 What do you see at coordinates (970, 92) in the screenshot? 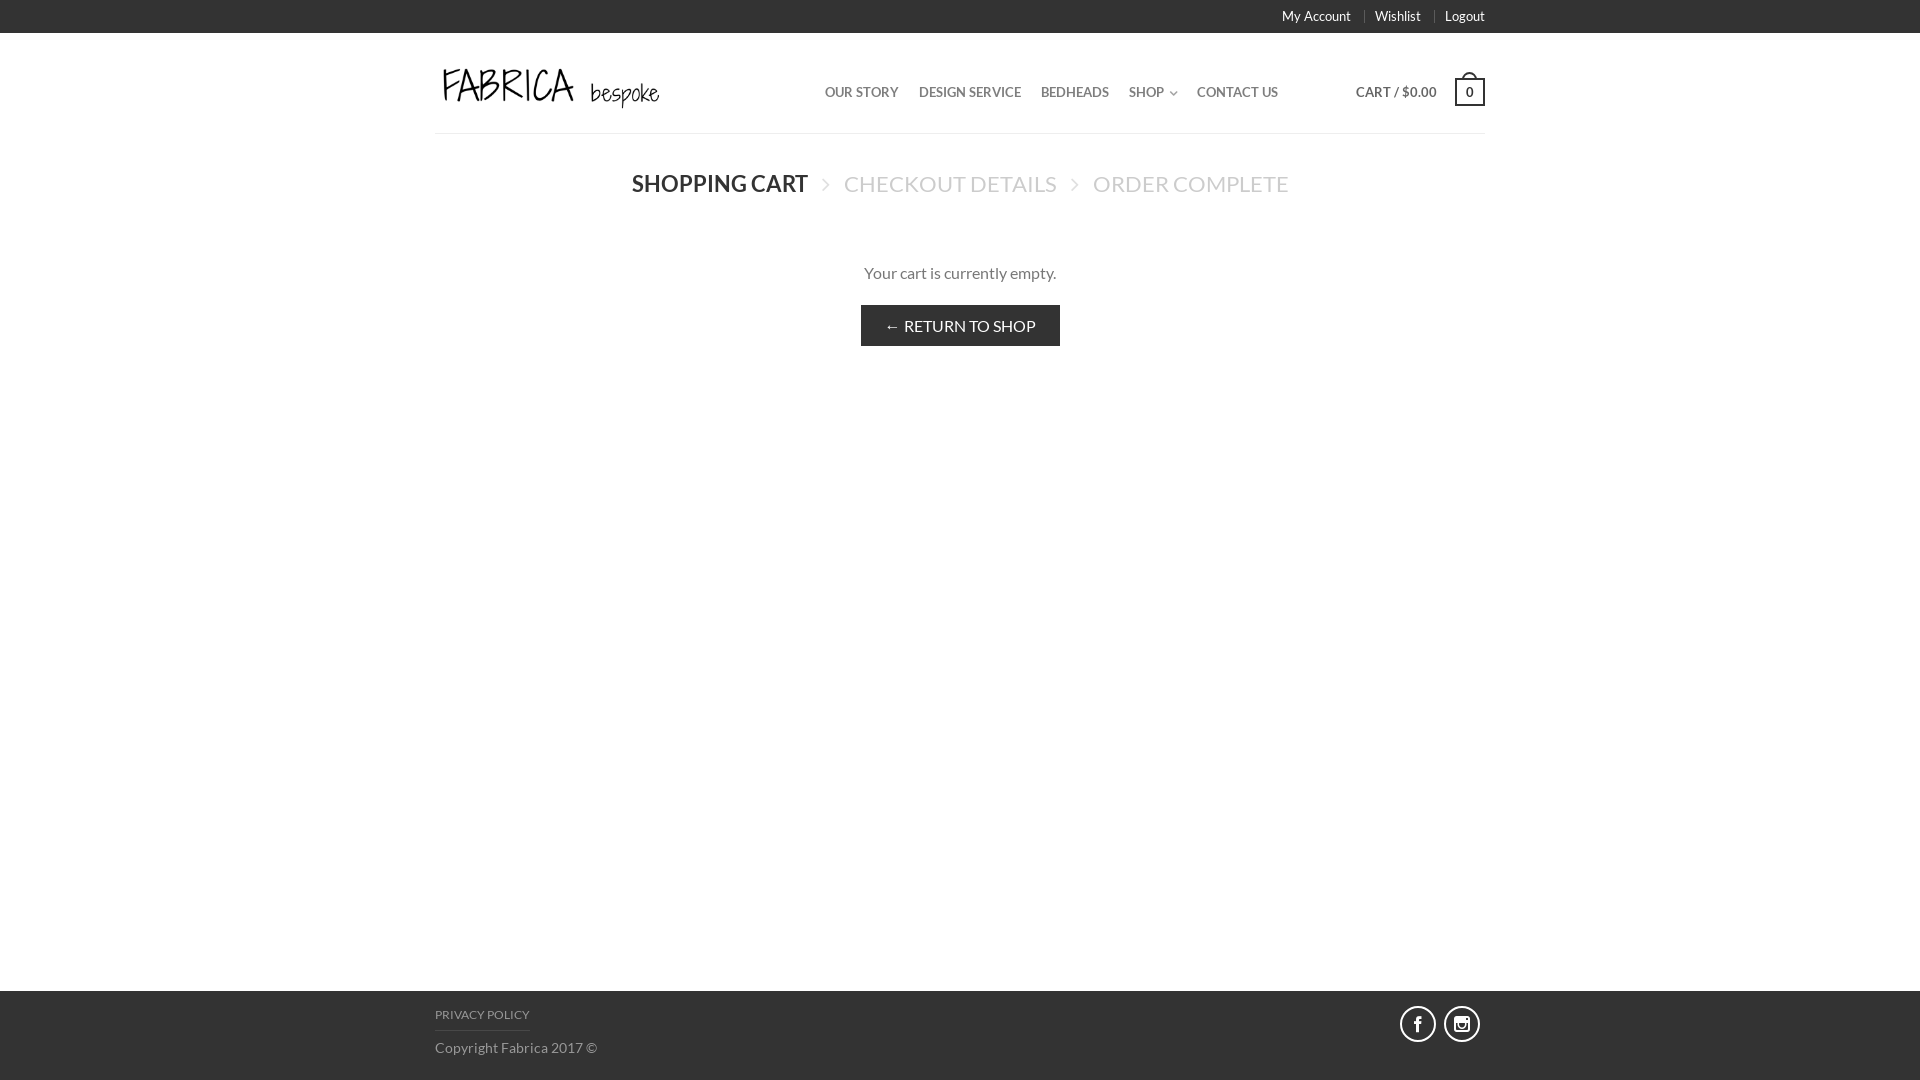
I see `DESIGN SERVICE` at bounding box center [970, 92].